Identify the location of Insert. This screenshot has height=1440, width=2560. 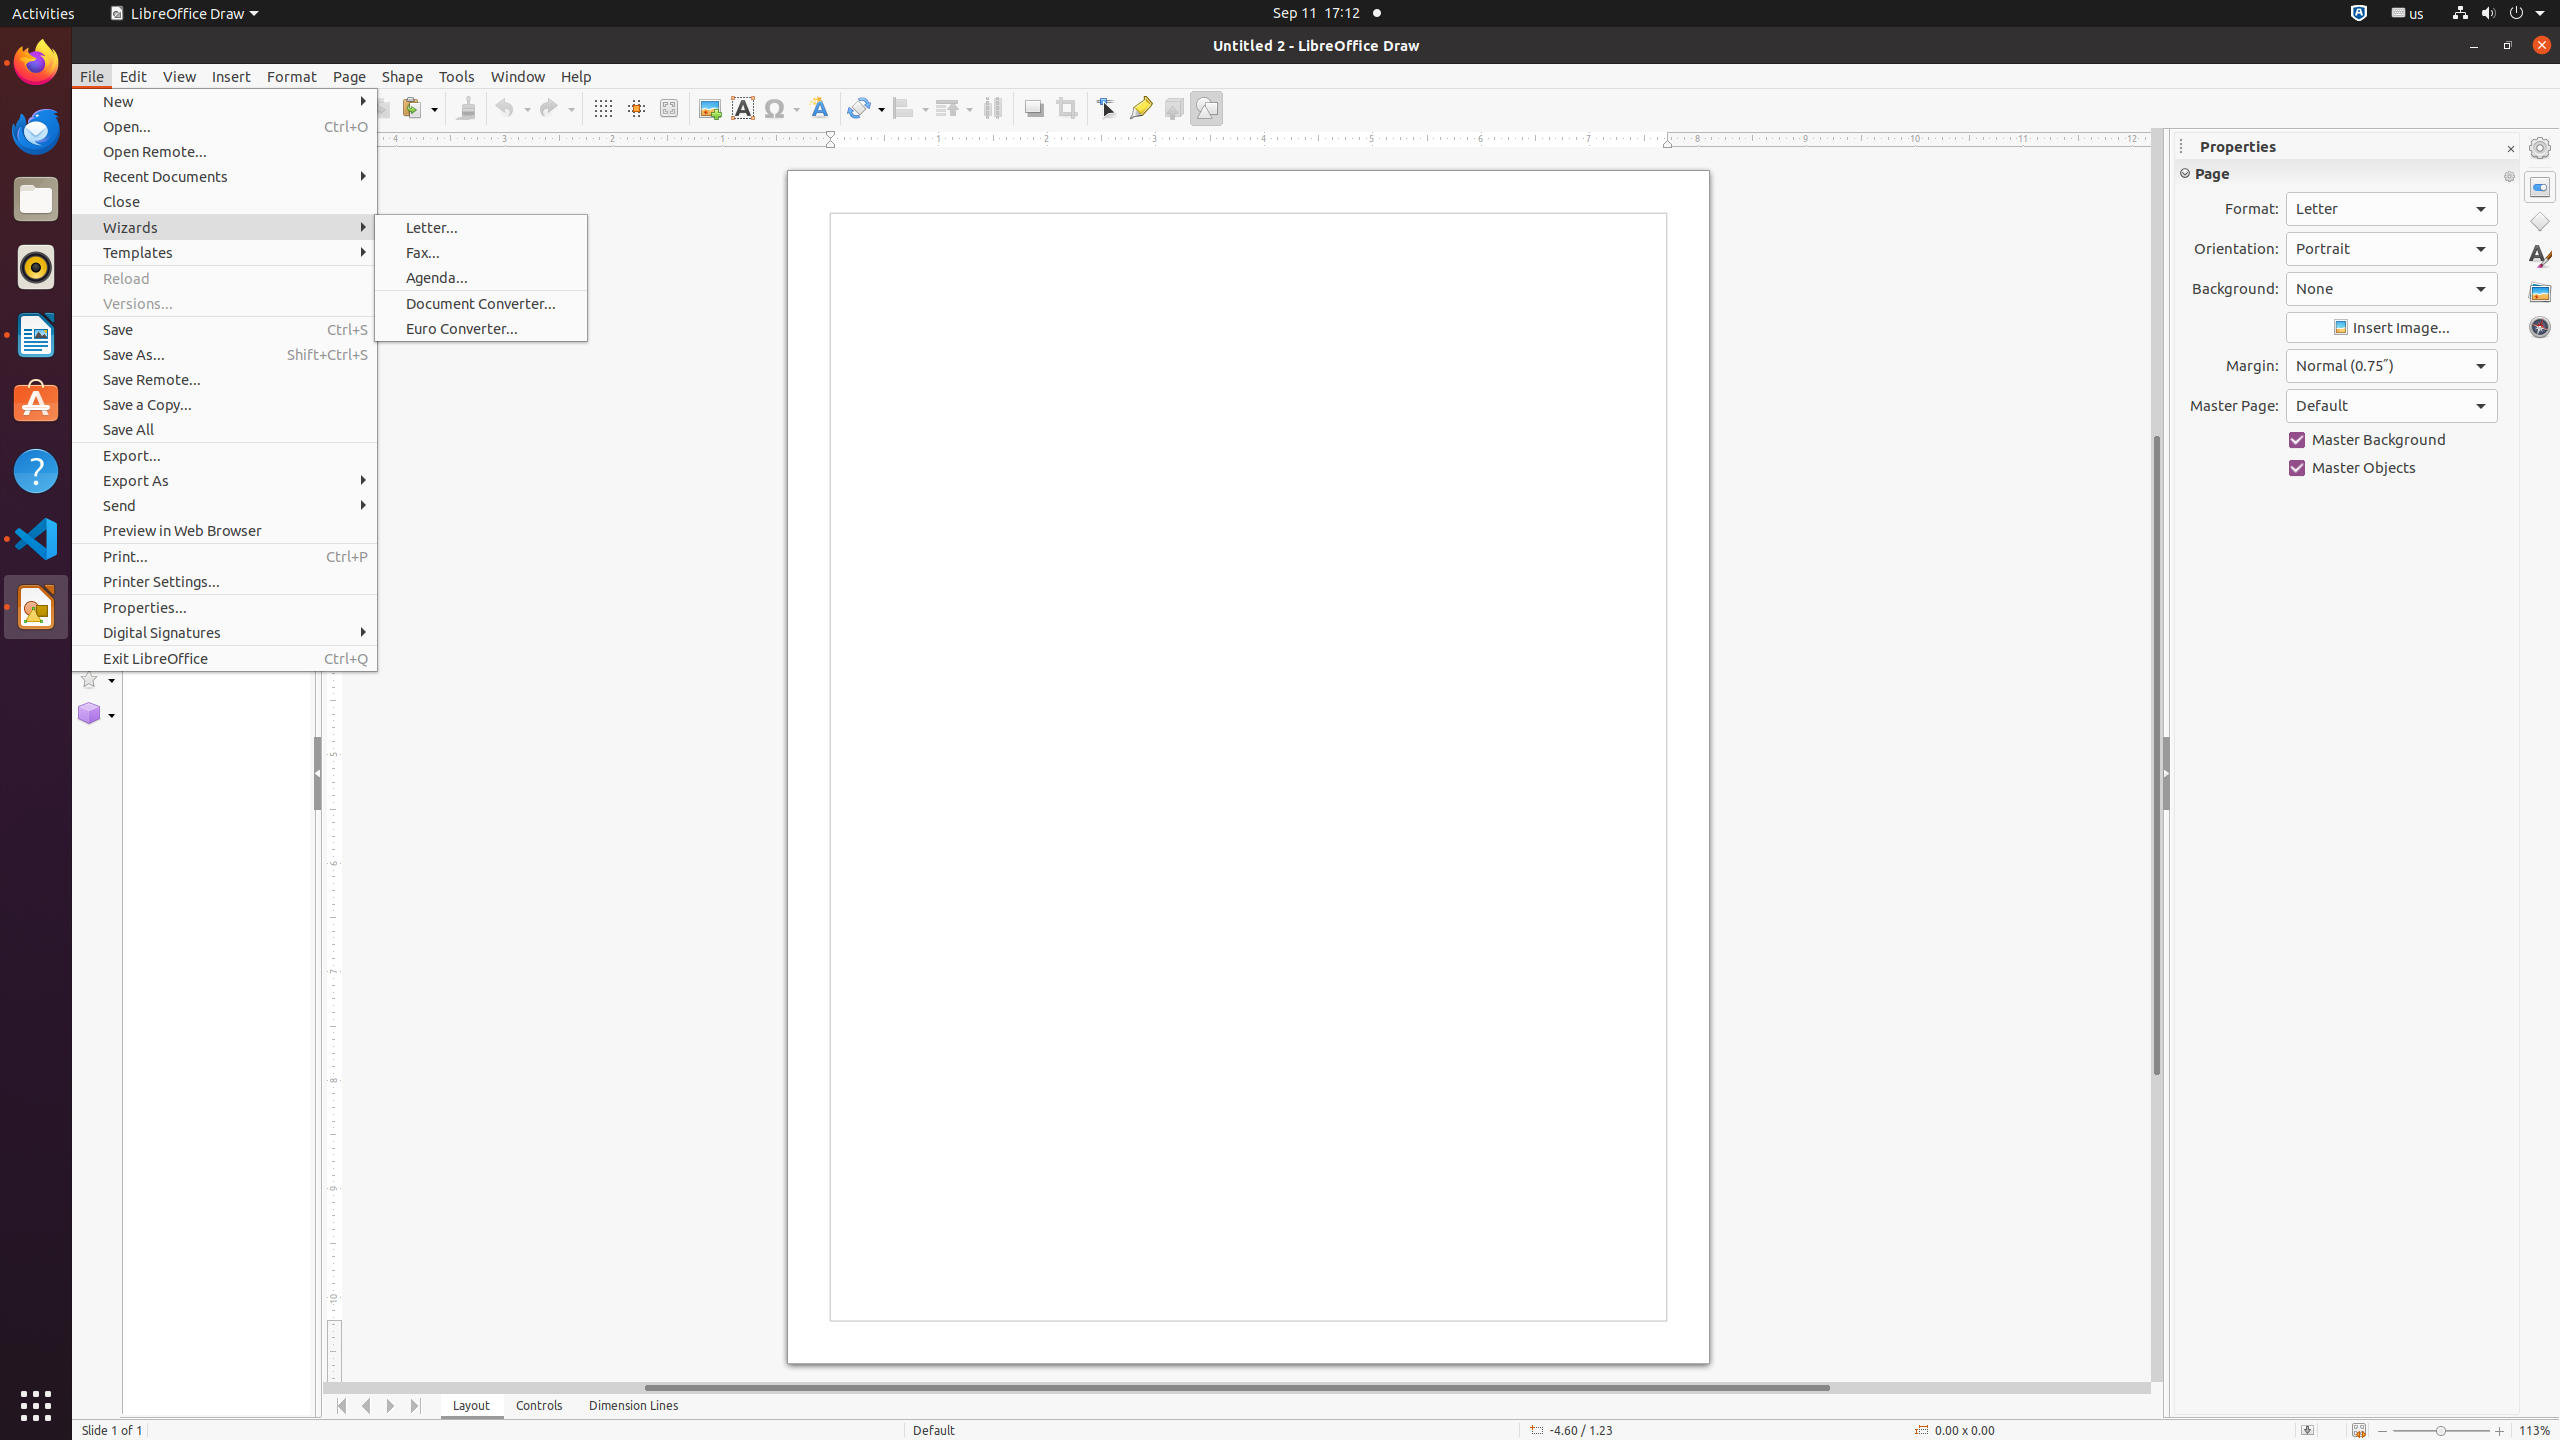
(232, 76).